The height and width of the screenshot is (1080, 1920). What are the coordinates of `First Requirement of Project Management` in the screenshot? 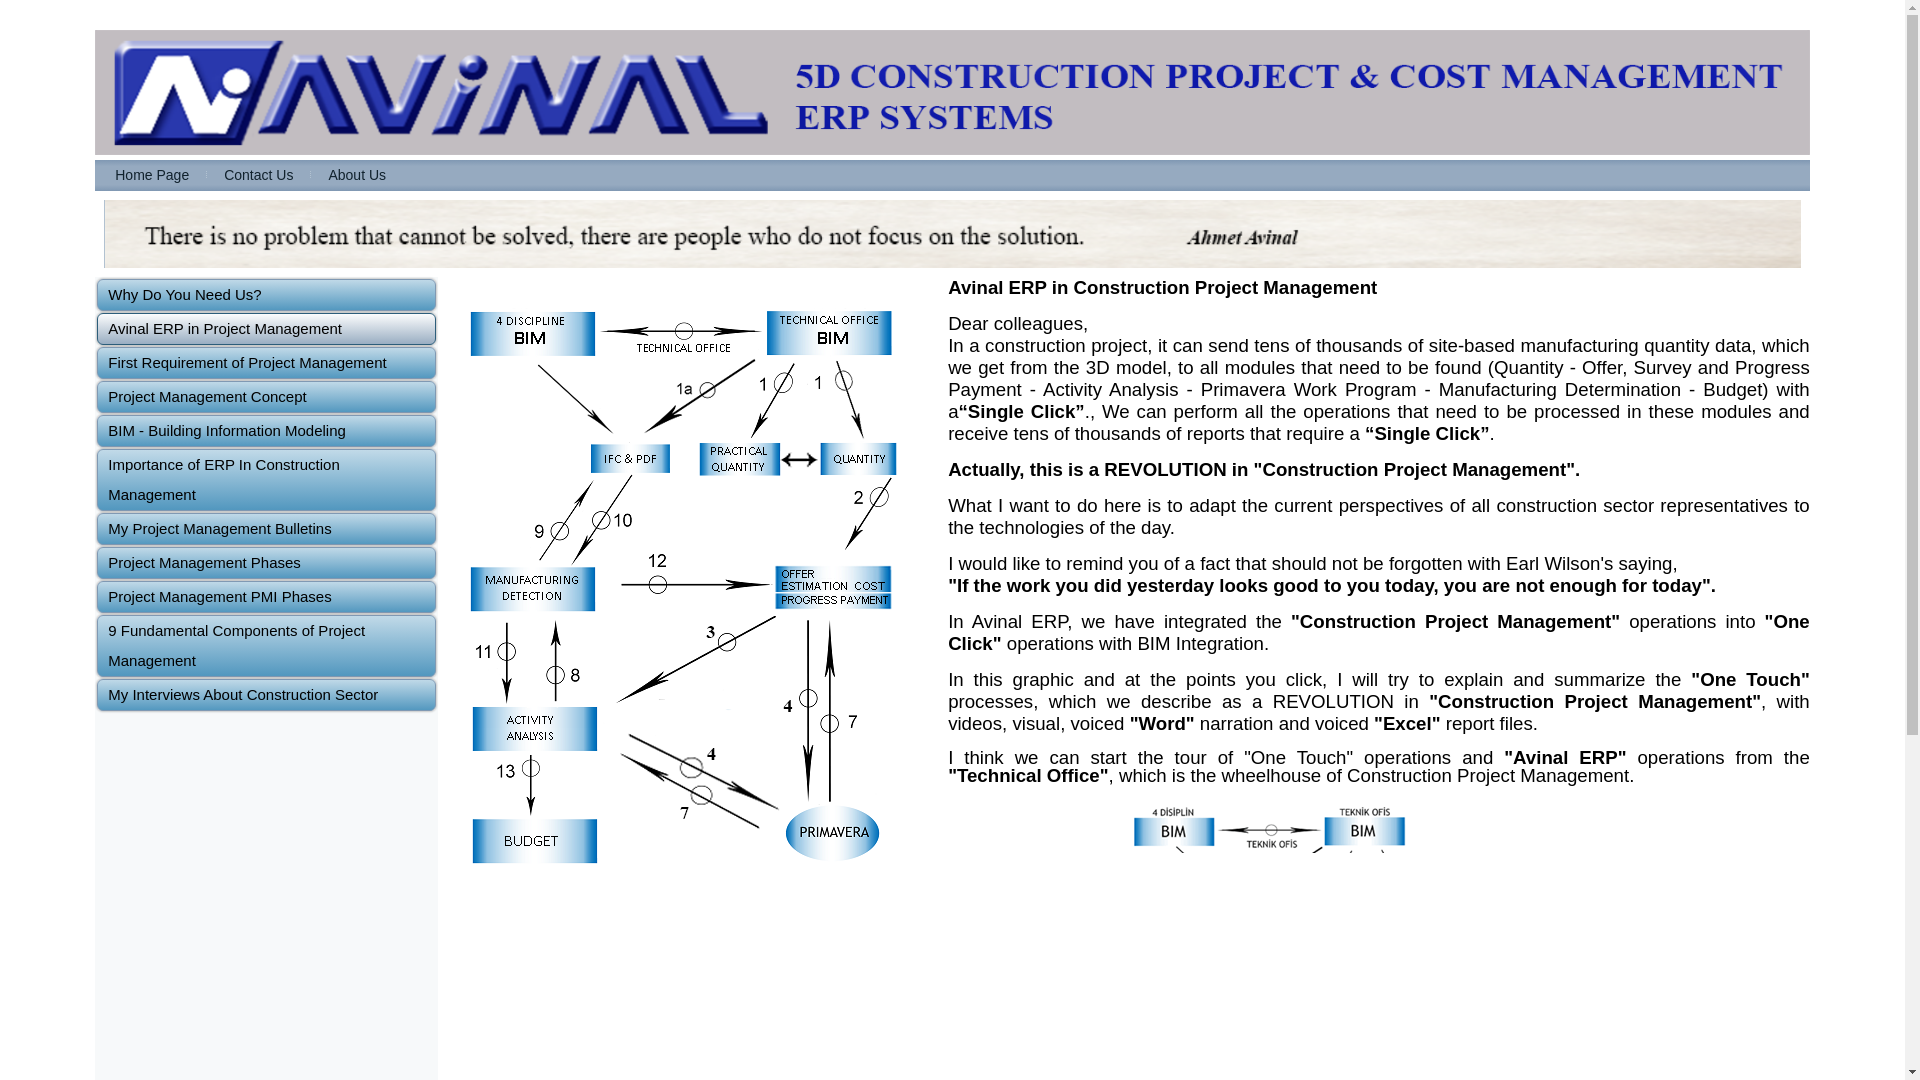 It's located at (266, 362).